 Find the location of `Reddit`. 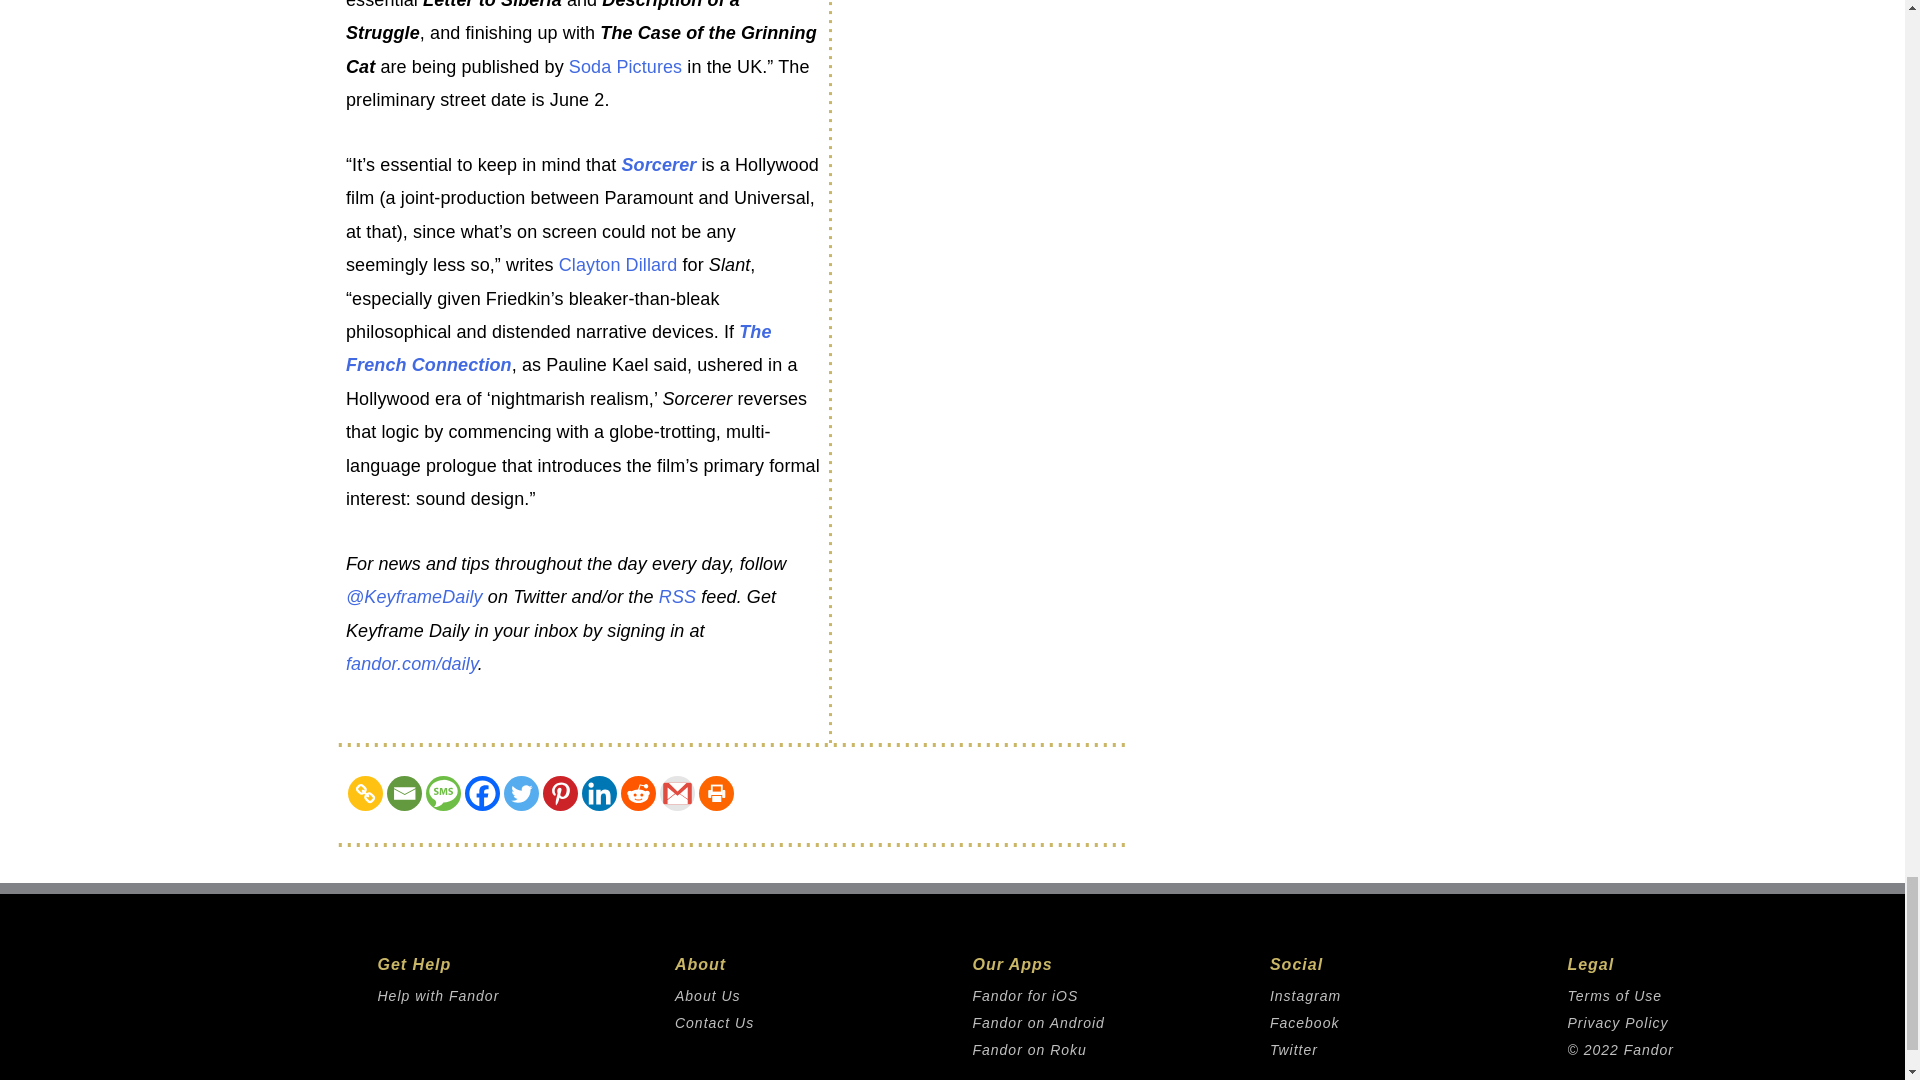

Reddit is located at coordinates (638, 794).